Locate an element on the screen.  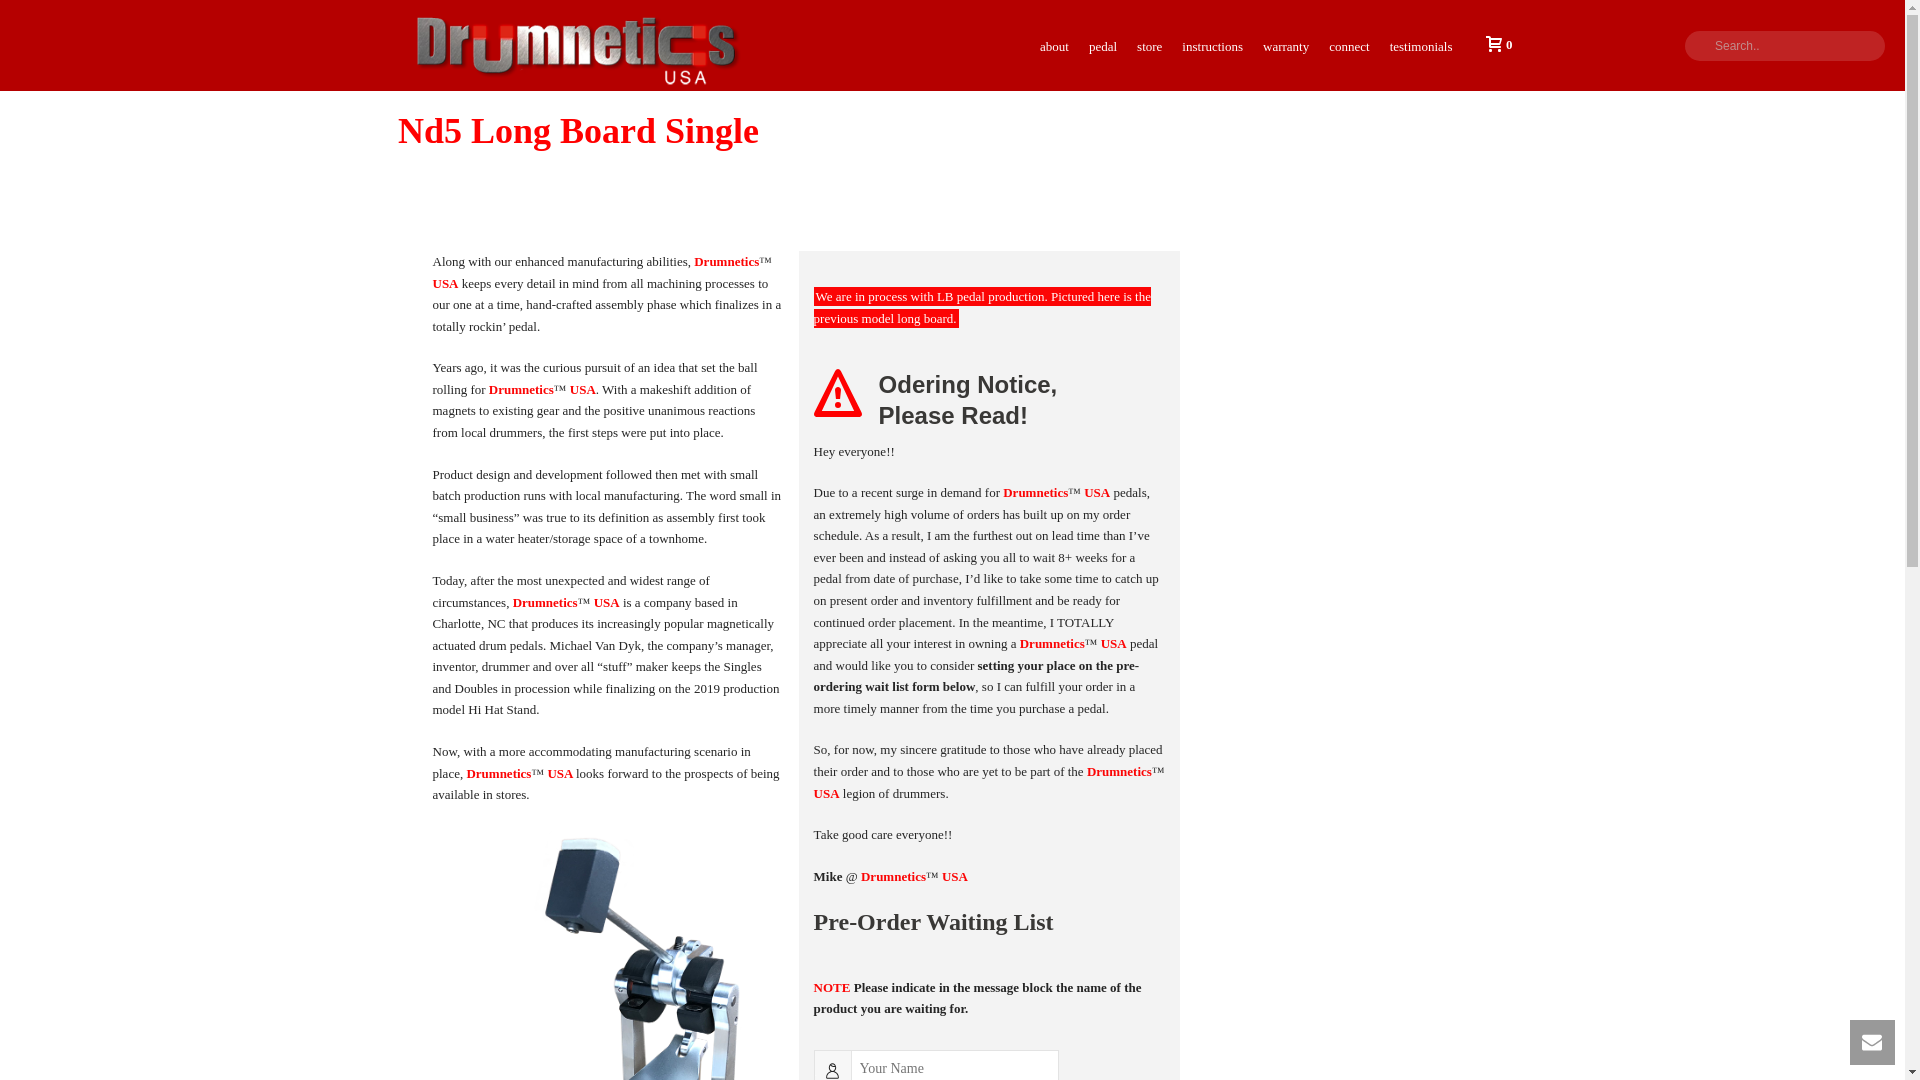
0 is located at coordinates (1494, 44).